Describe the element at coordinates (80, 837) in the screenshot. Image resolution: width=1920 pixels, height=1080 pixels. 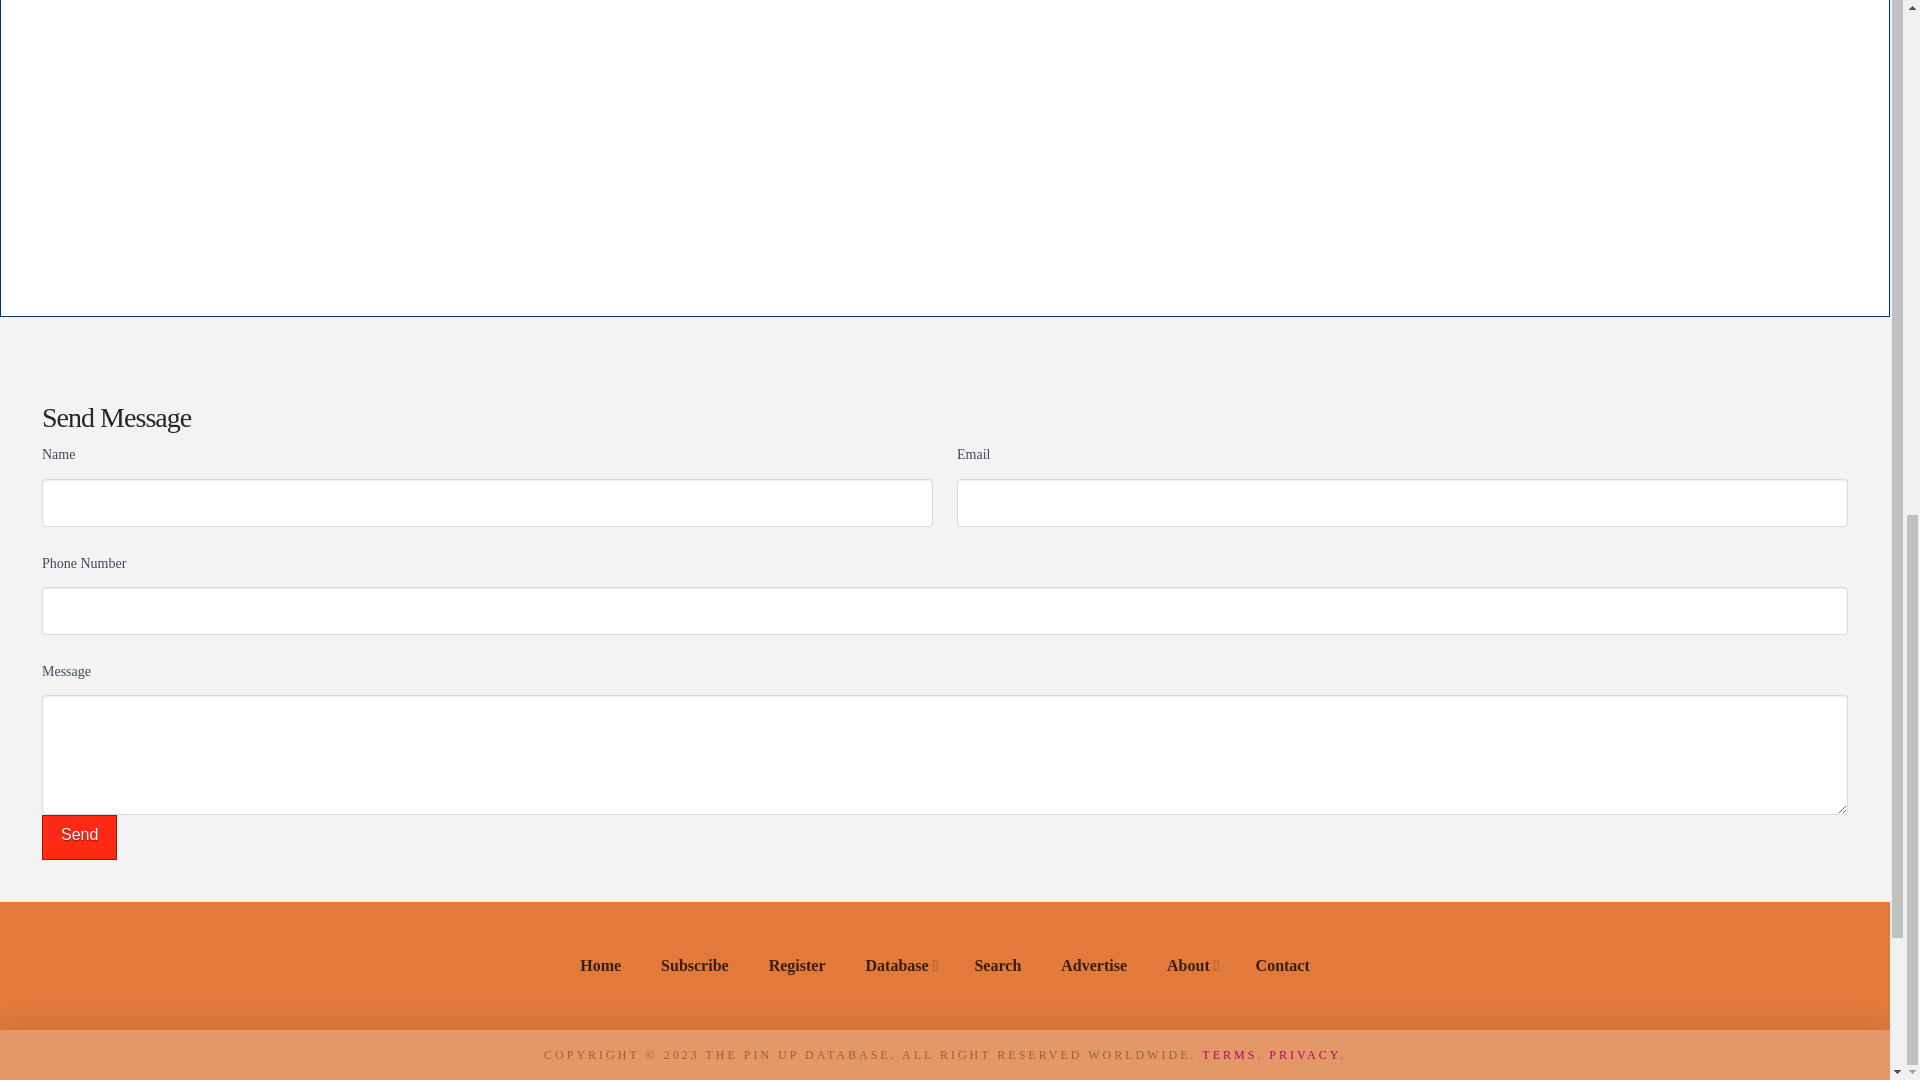
I see `Send` at that location.